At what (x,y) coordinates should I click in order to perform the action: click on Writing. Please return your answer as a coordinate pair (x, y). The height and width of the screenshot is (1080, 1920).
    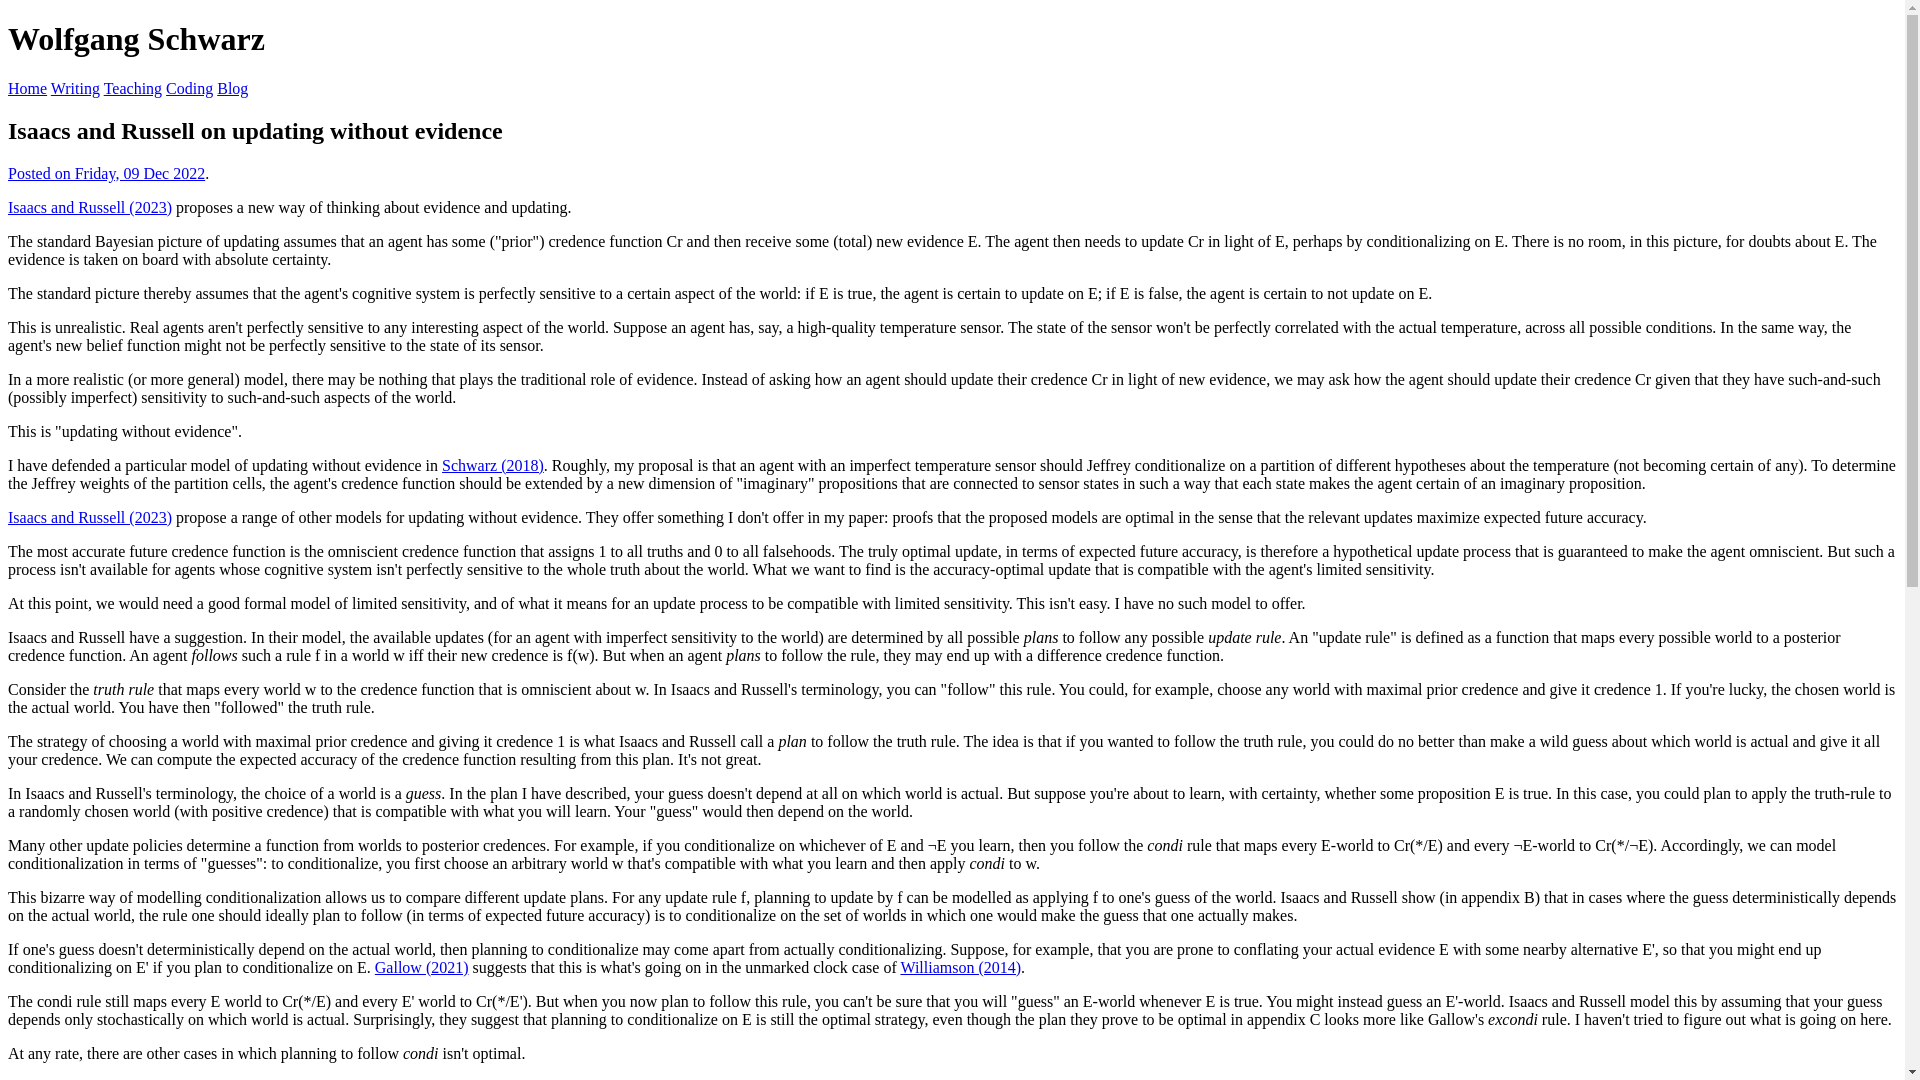
    Looking at the image, I should click on (75, 88).